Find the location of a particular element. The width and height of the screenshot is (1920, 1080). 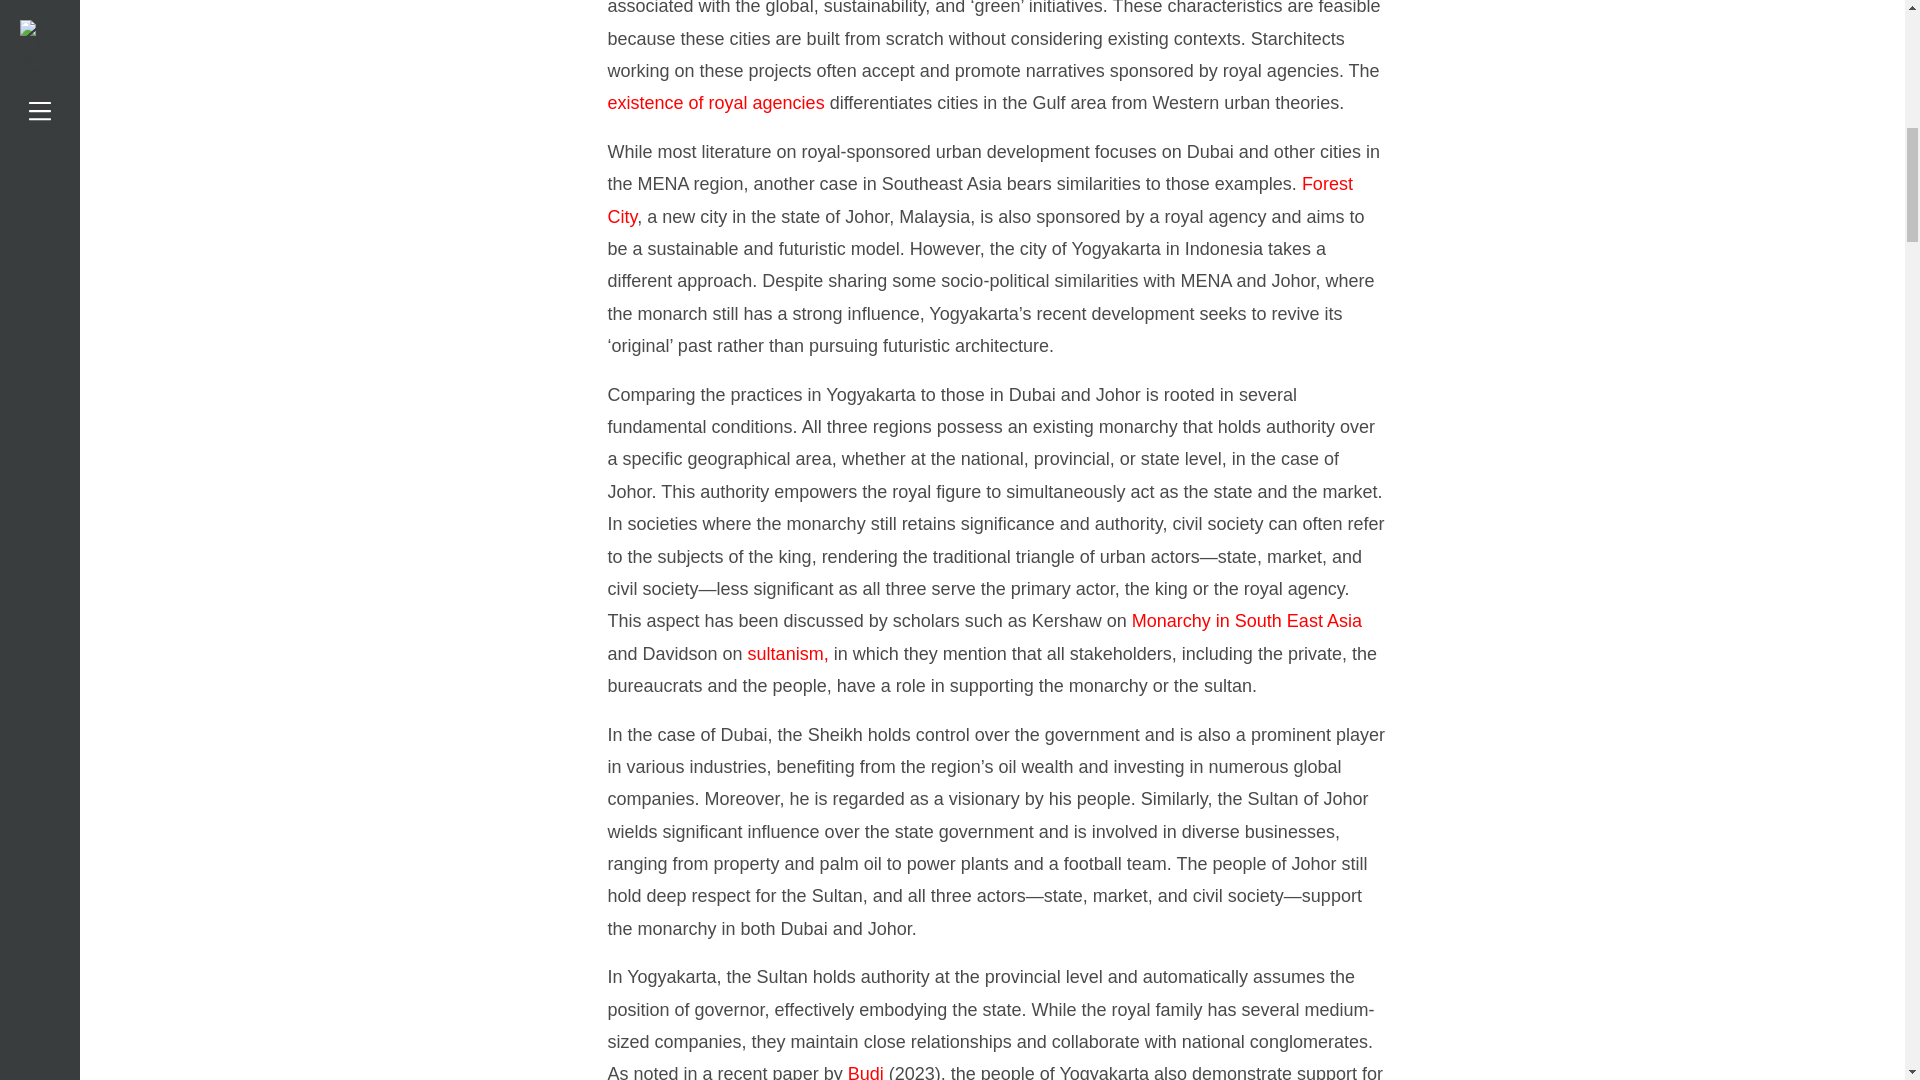

Budi is located at coordinates (866, 1072).